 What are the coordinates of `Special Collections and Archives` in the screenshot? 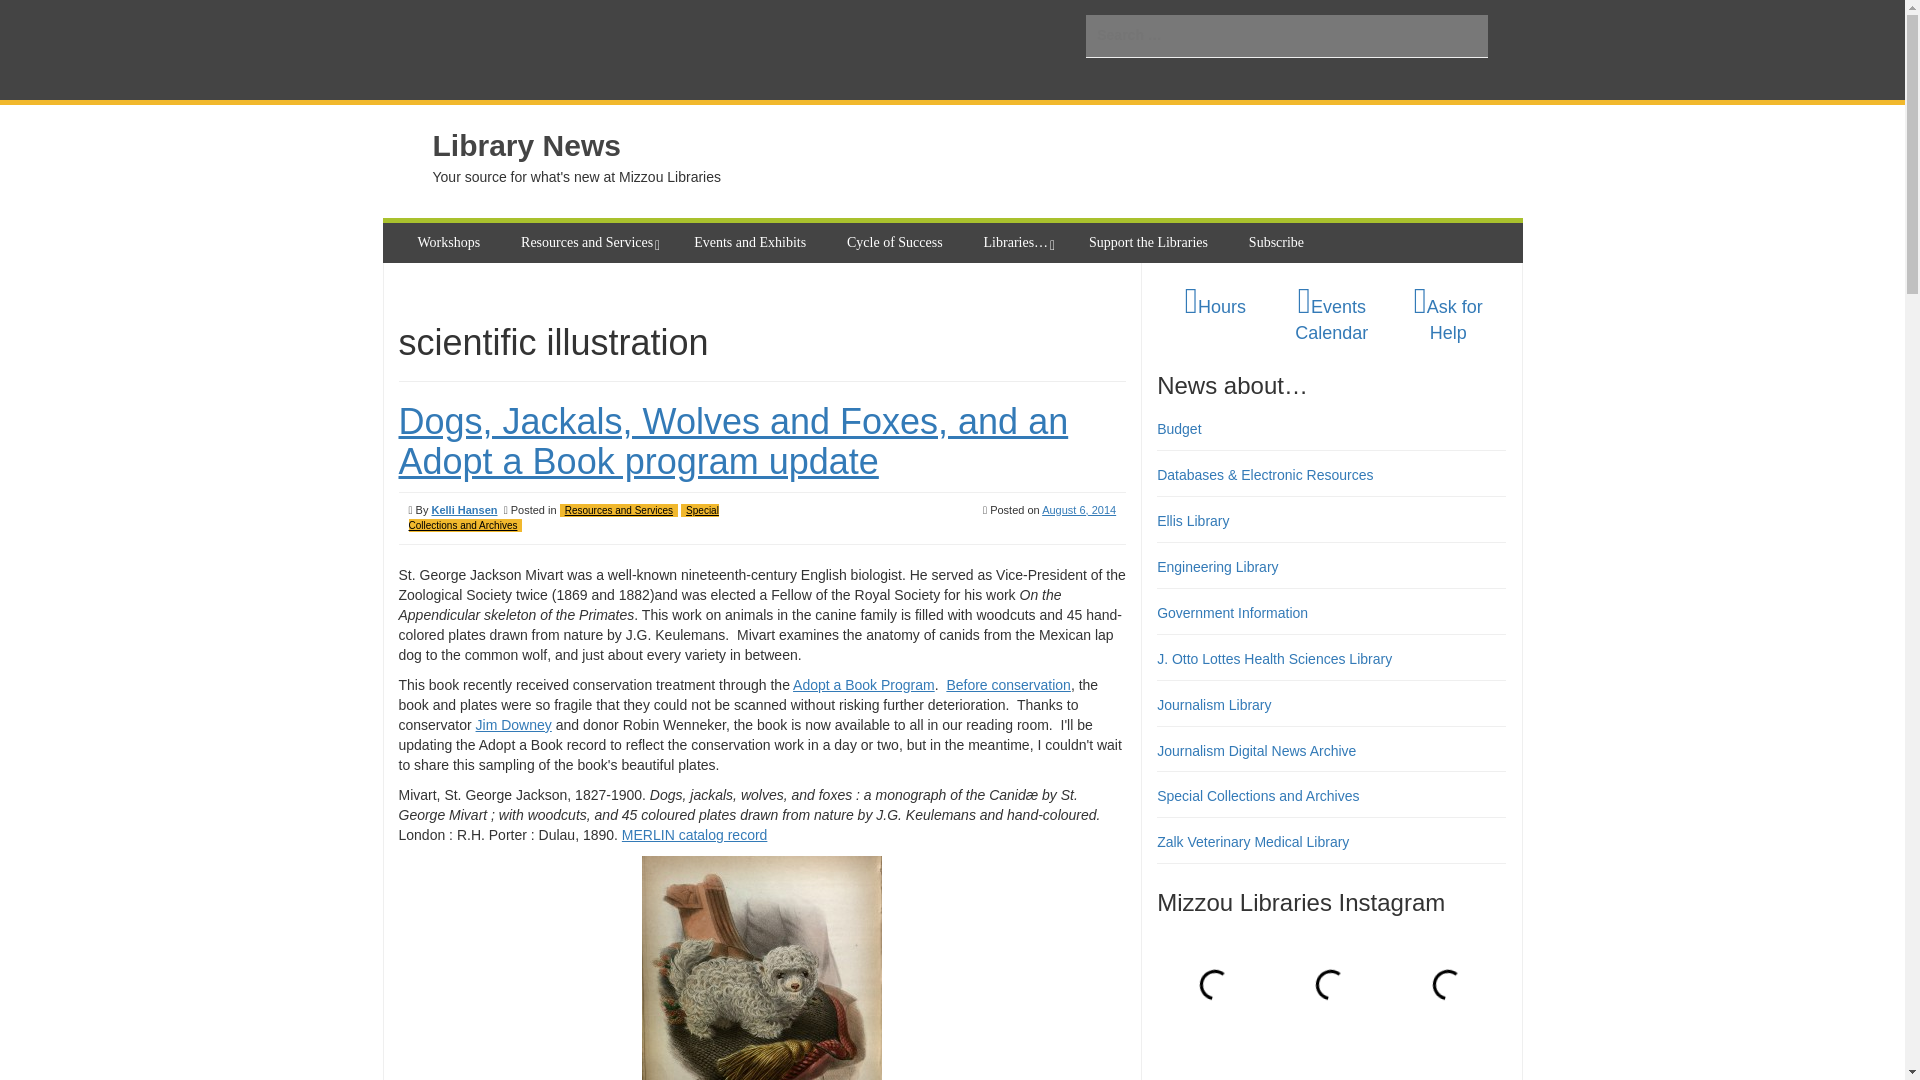 It's located at (562, 518).